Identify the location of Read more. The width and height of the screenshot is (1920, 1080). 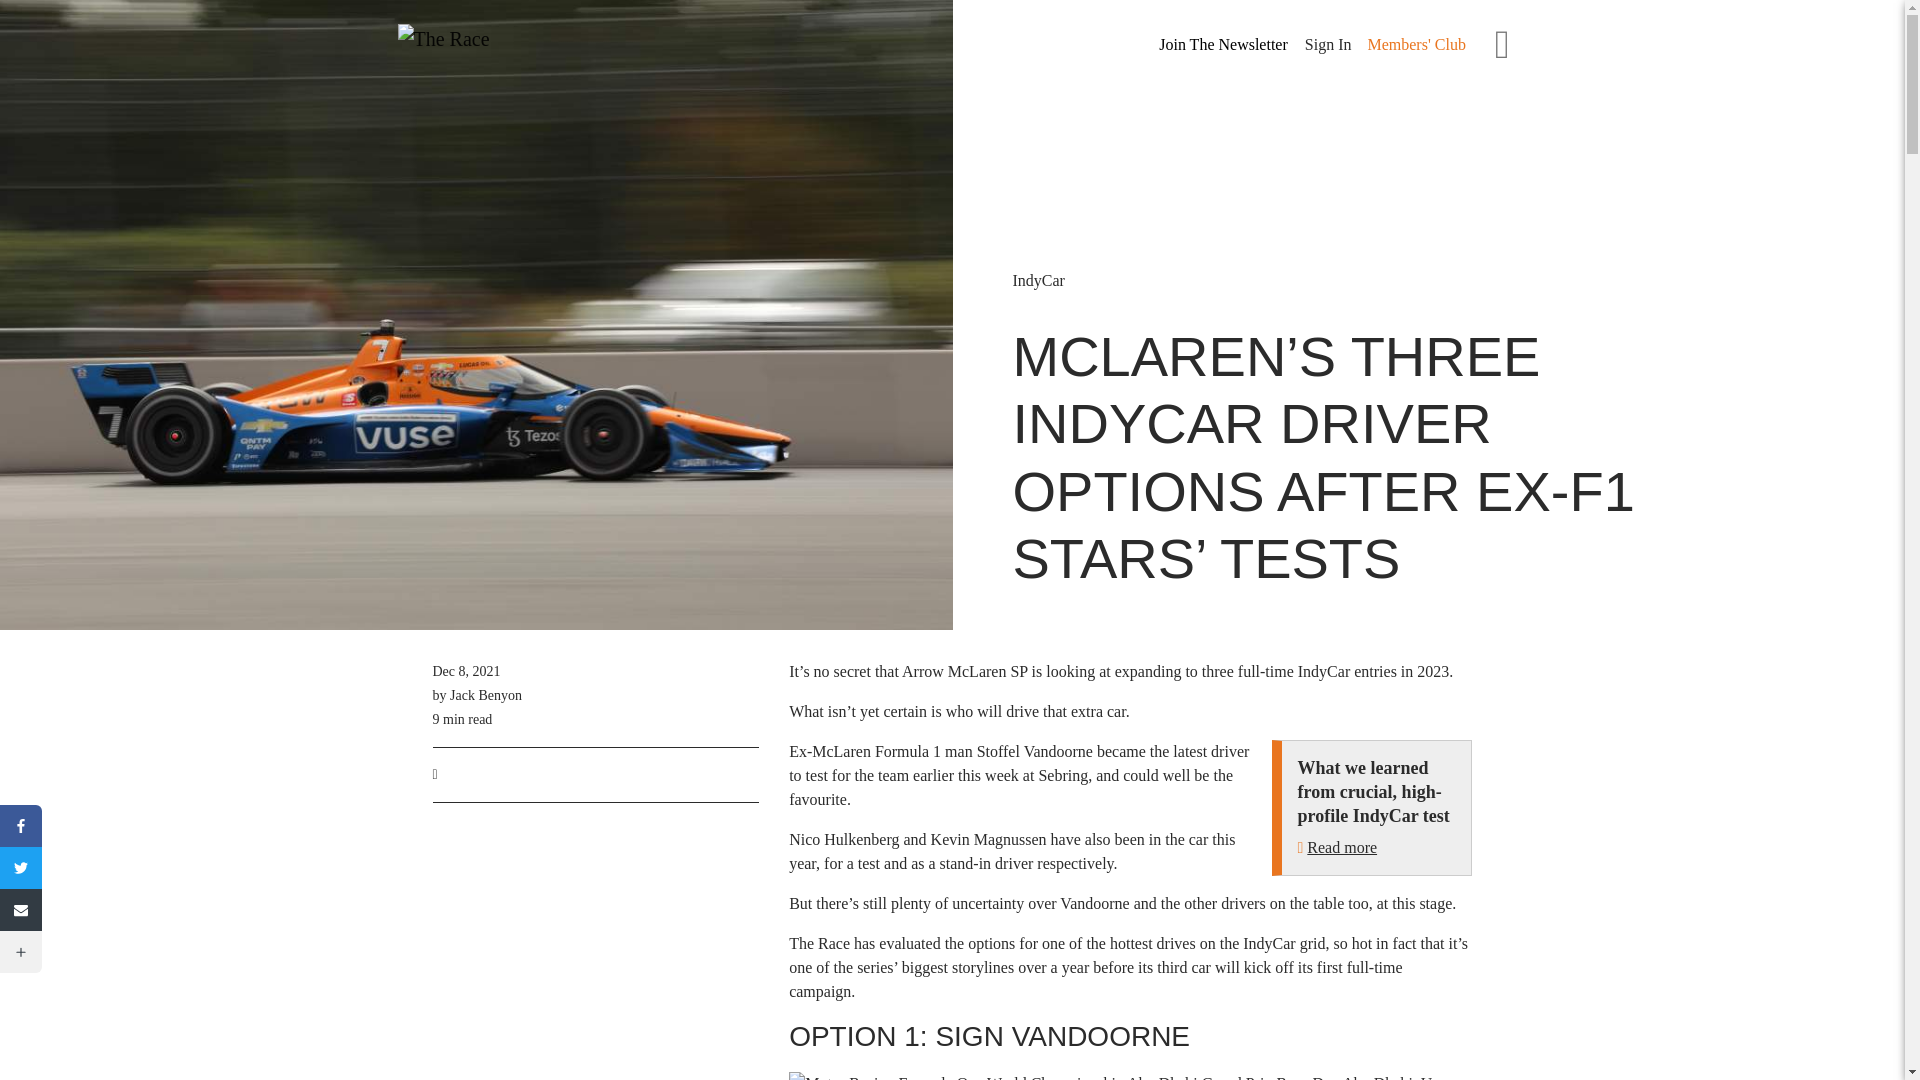
(1342, 848).